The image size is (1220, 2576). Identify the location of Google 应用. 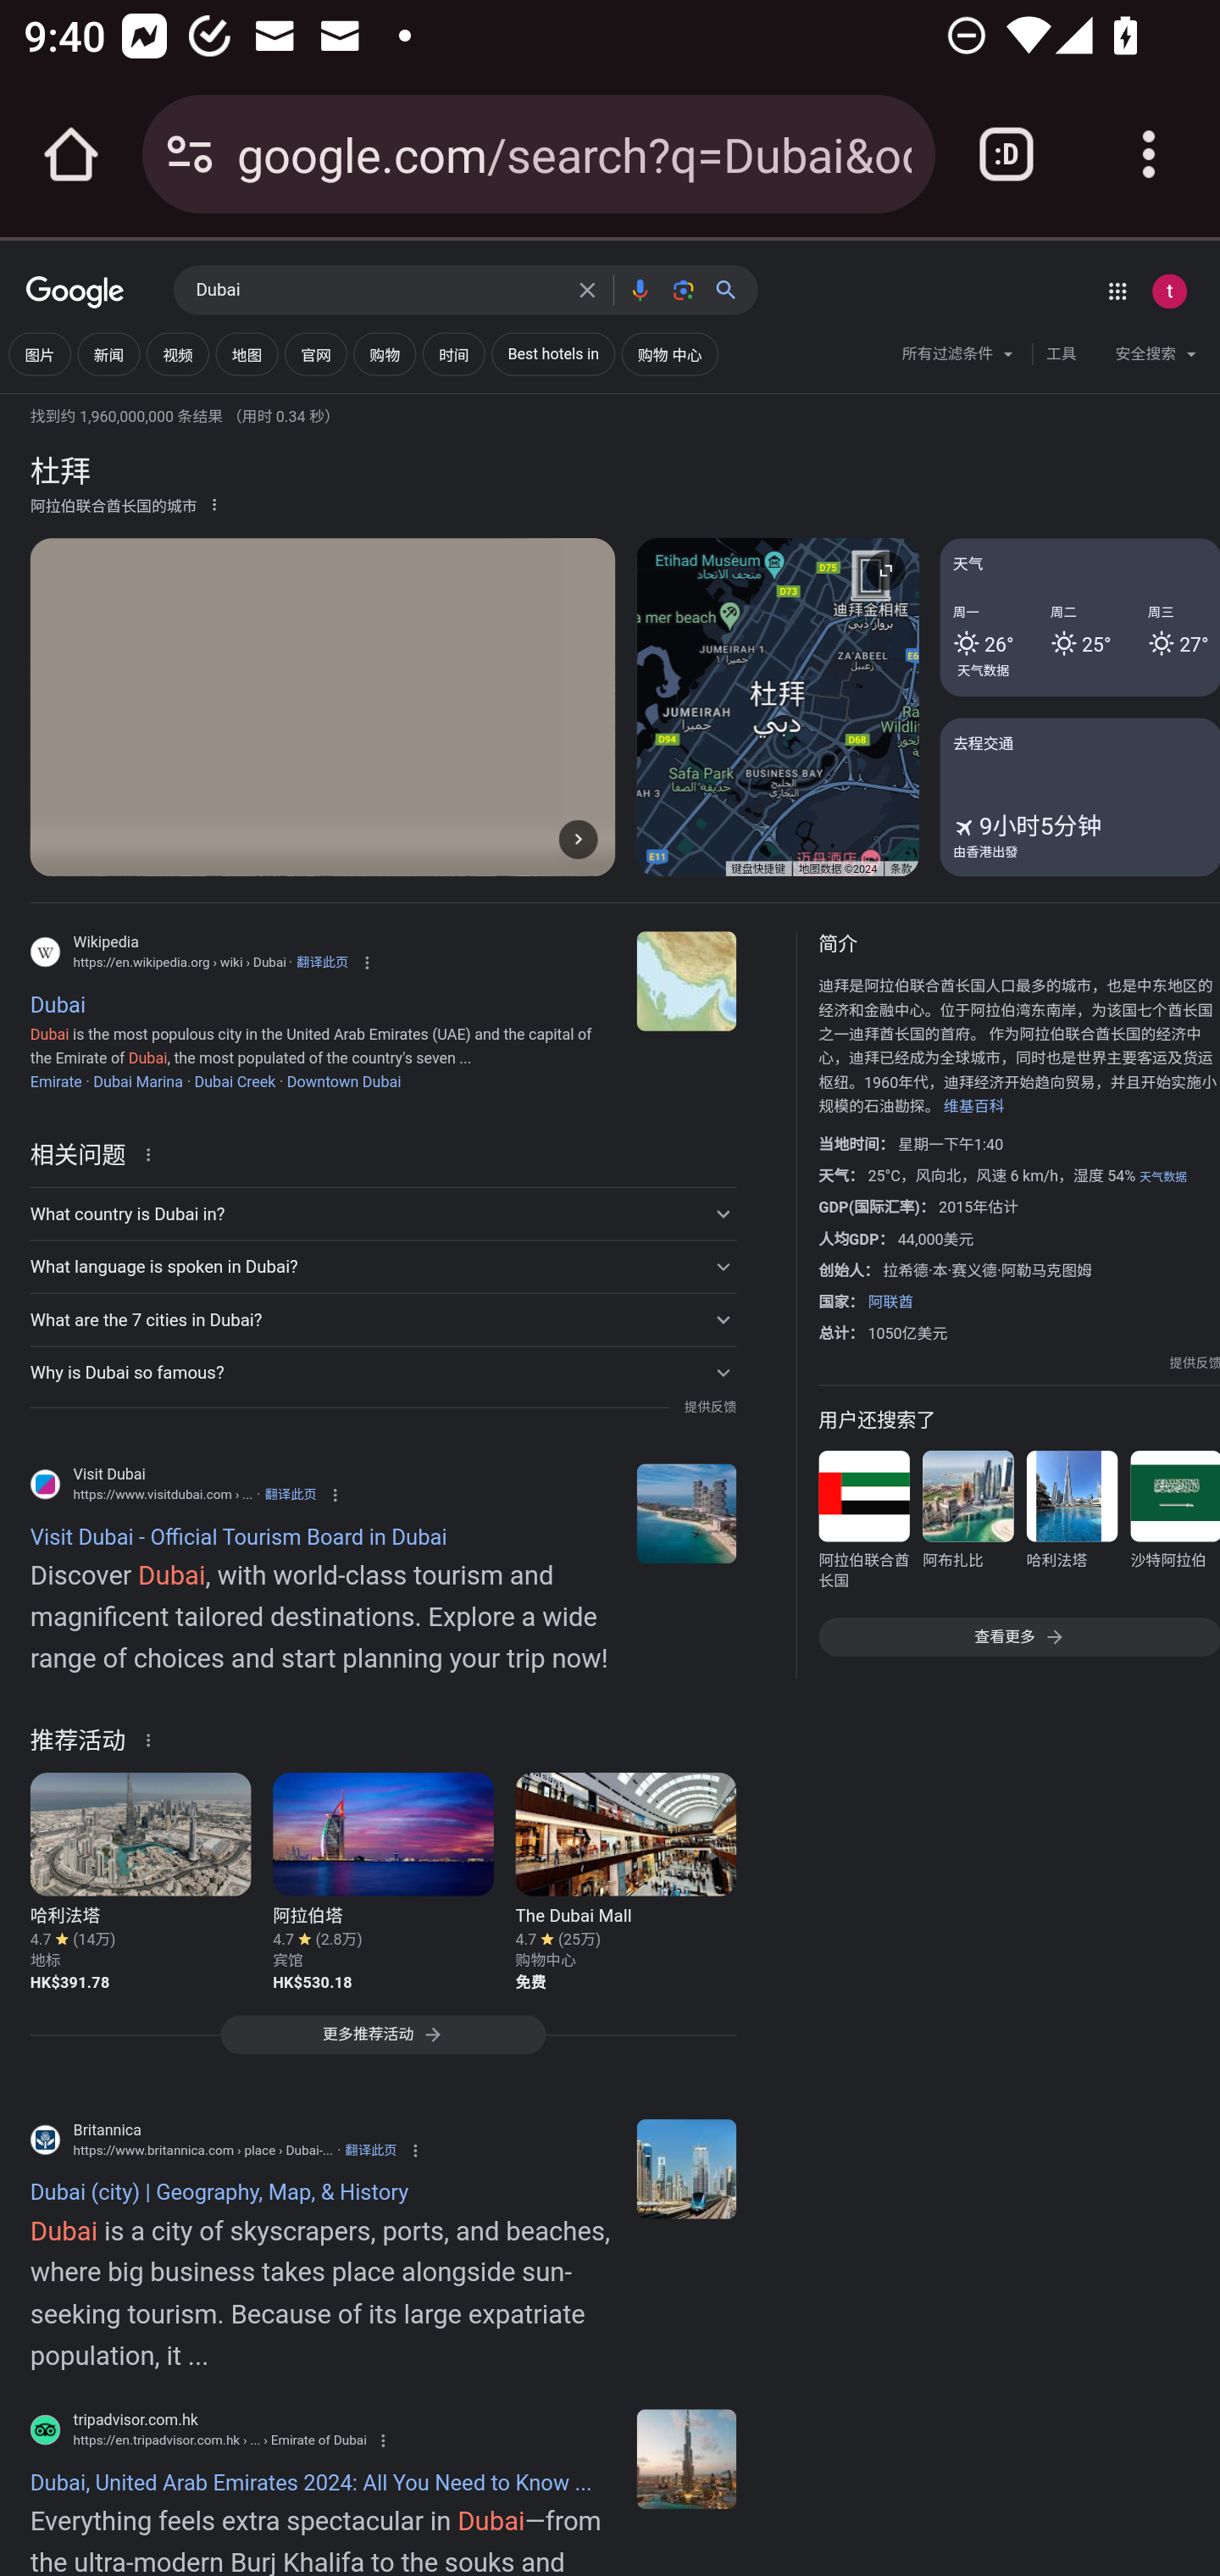
(1117, 291).